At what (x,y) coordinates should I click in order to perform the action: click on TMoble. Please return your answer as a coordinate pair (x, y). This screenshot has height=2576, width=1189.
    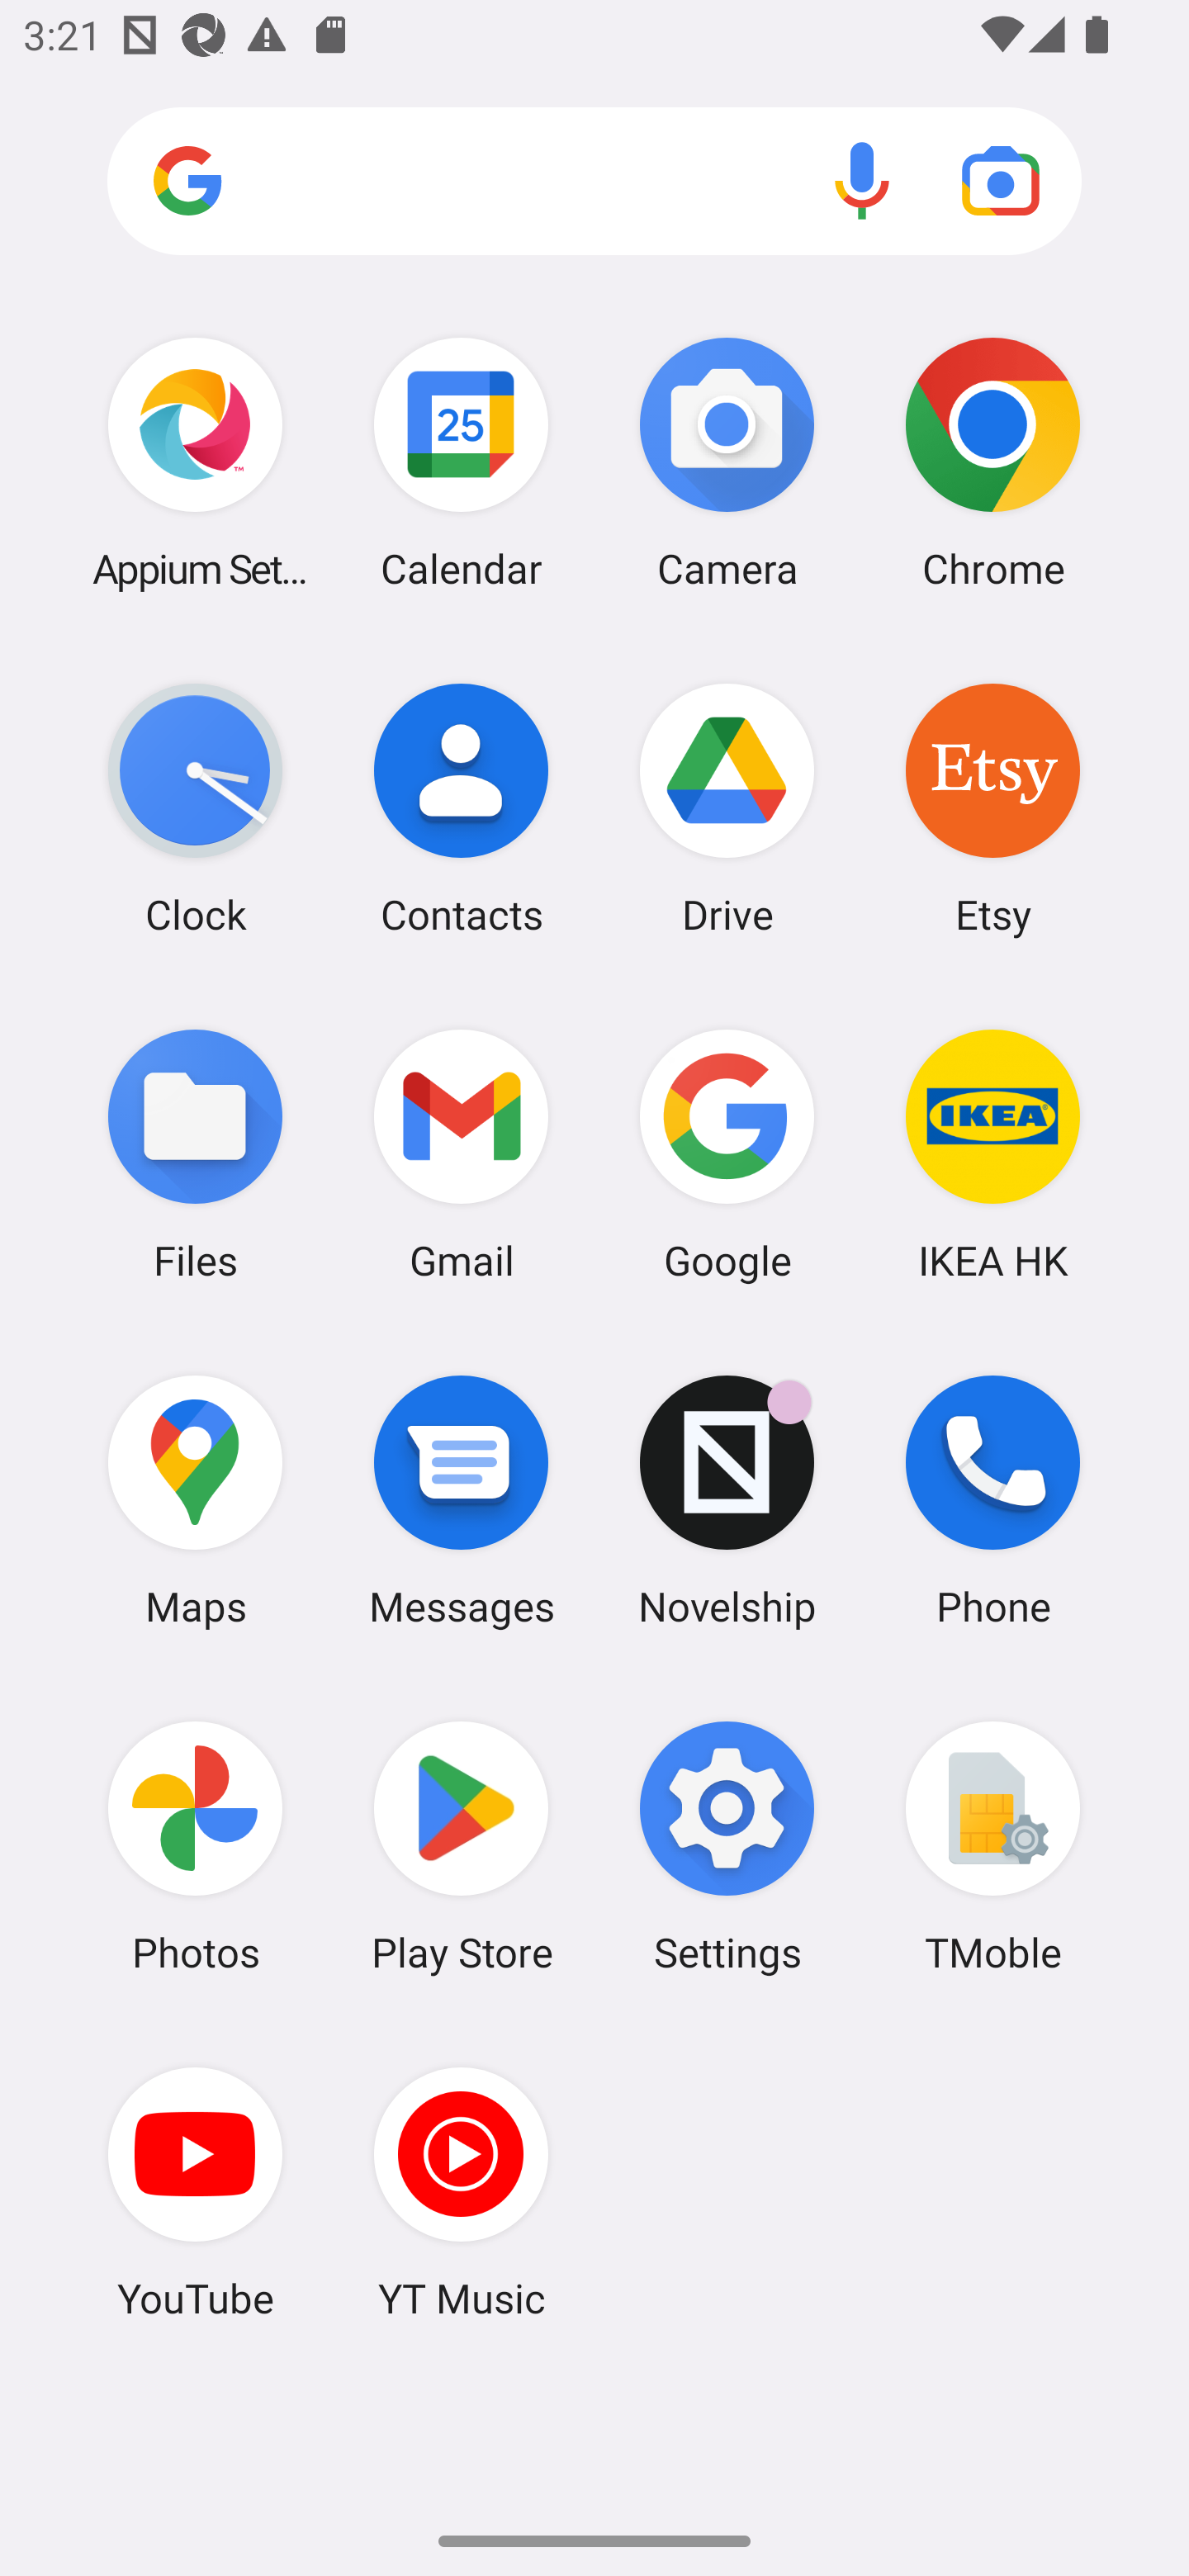
    Looking at the image, I should click on (992, 1847).